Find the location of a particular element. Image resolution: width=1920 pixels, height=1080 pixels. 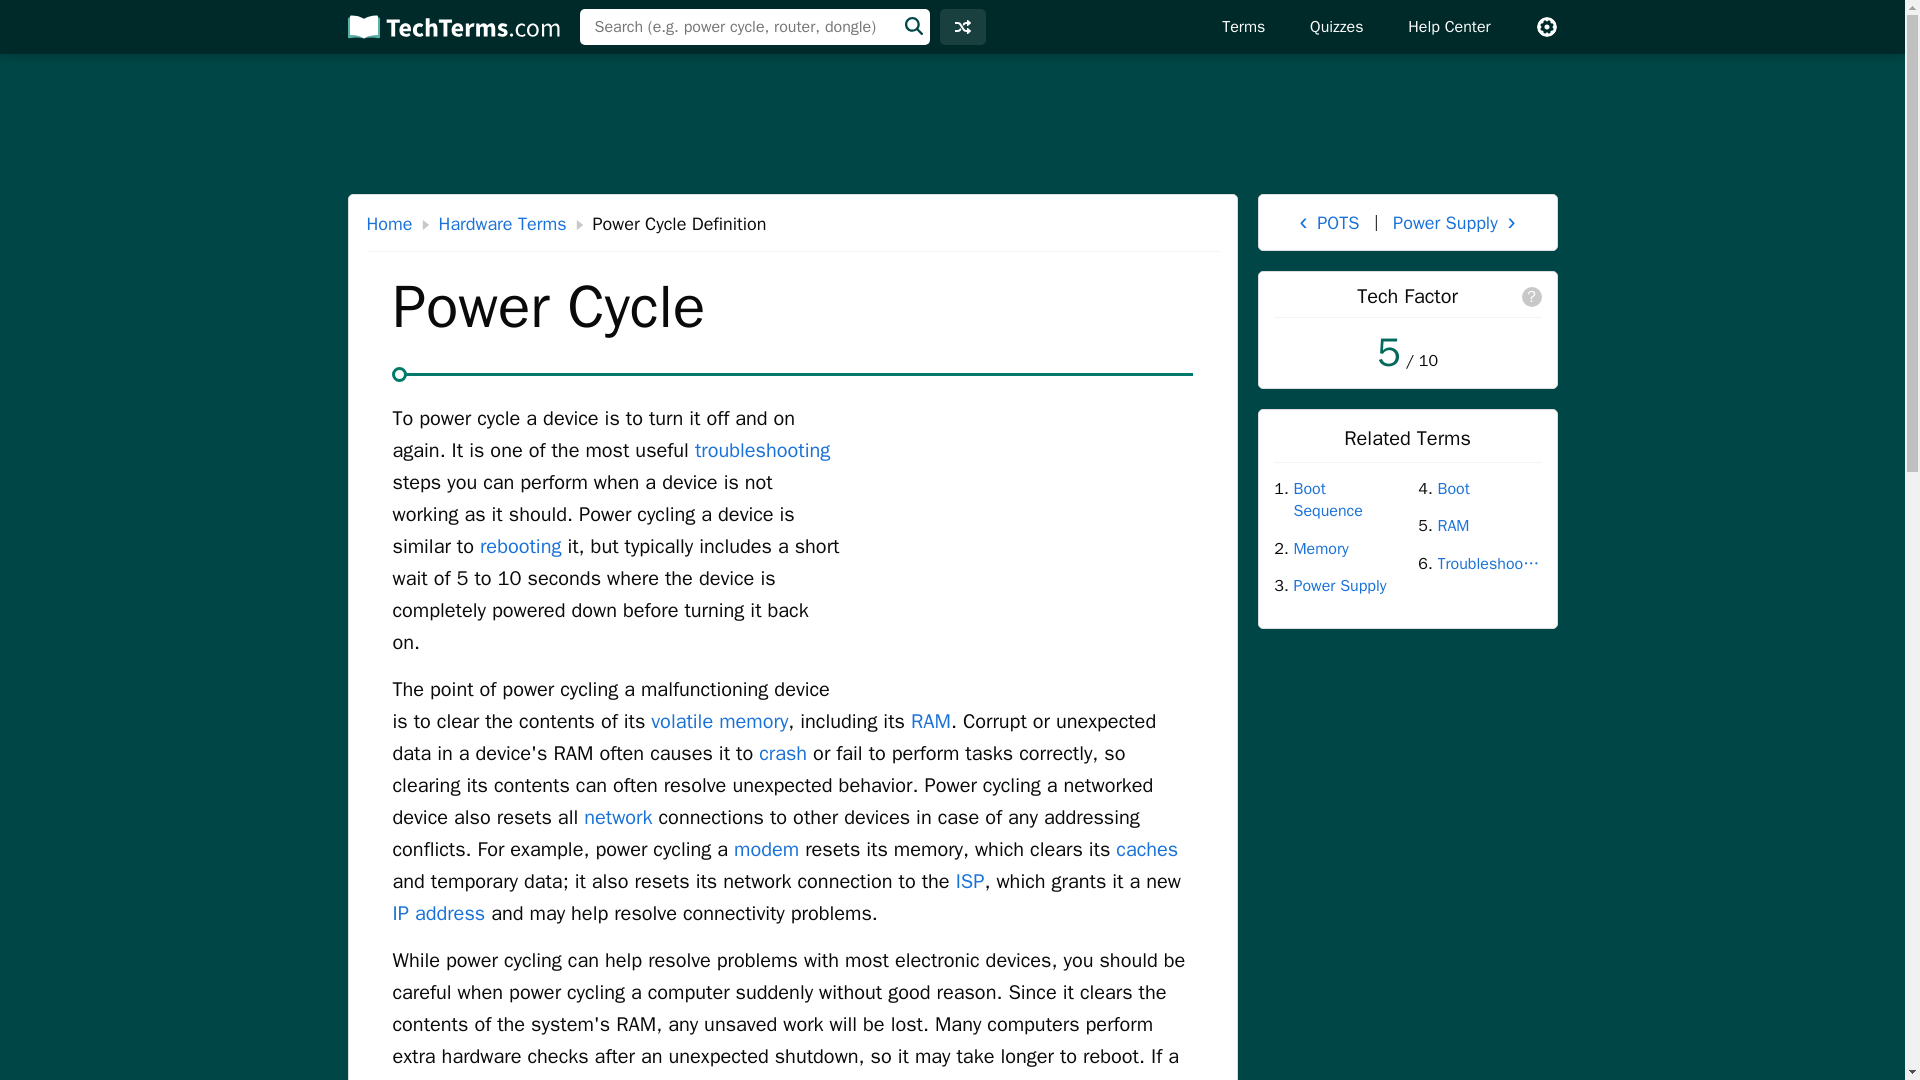

caches is located at coordinates (1146, 849).